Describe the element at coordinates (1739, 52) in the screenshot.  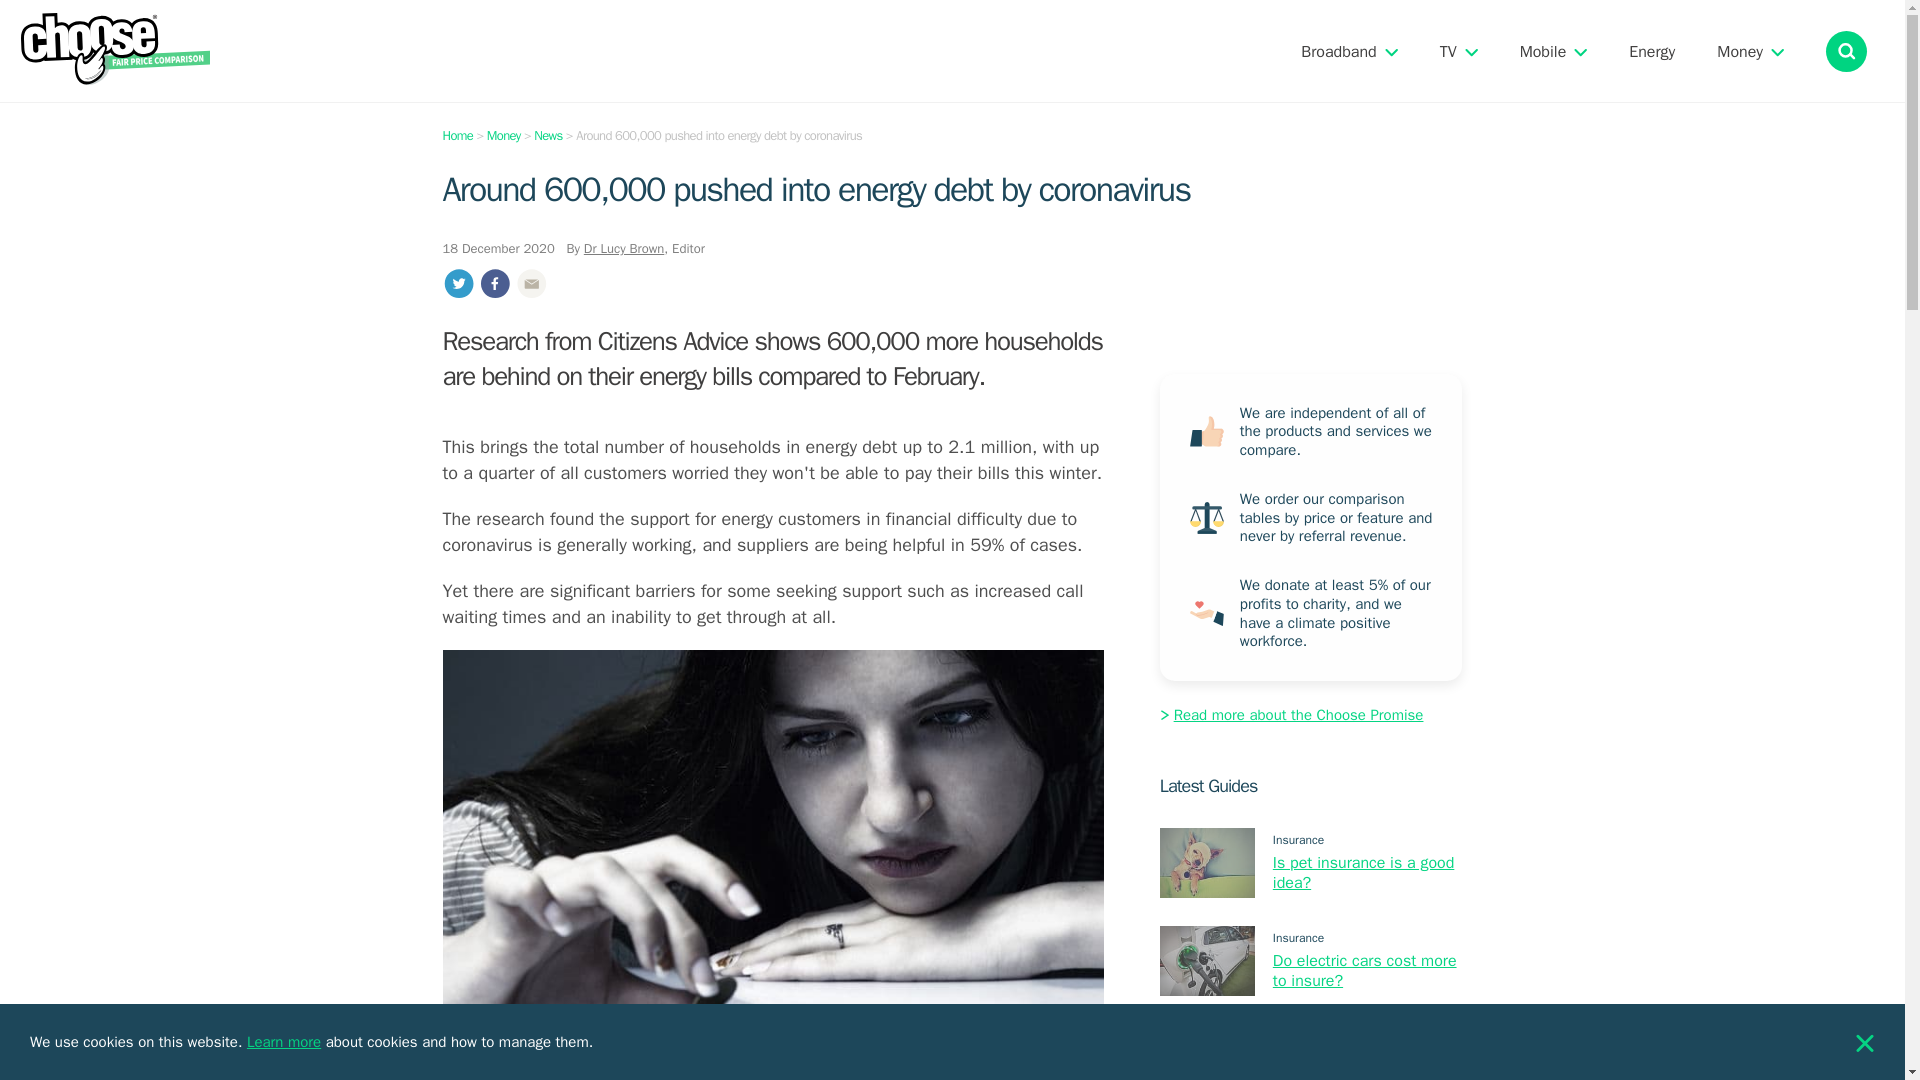
I see `Money` at that location.